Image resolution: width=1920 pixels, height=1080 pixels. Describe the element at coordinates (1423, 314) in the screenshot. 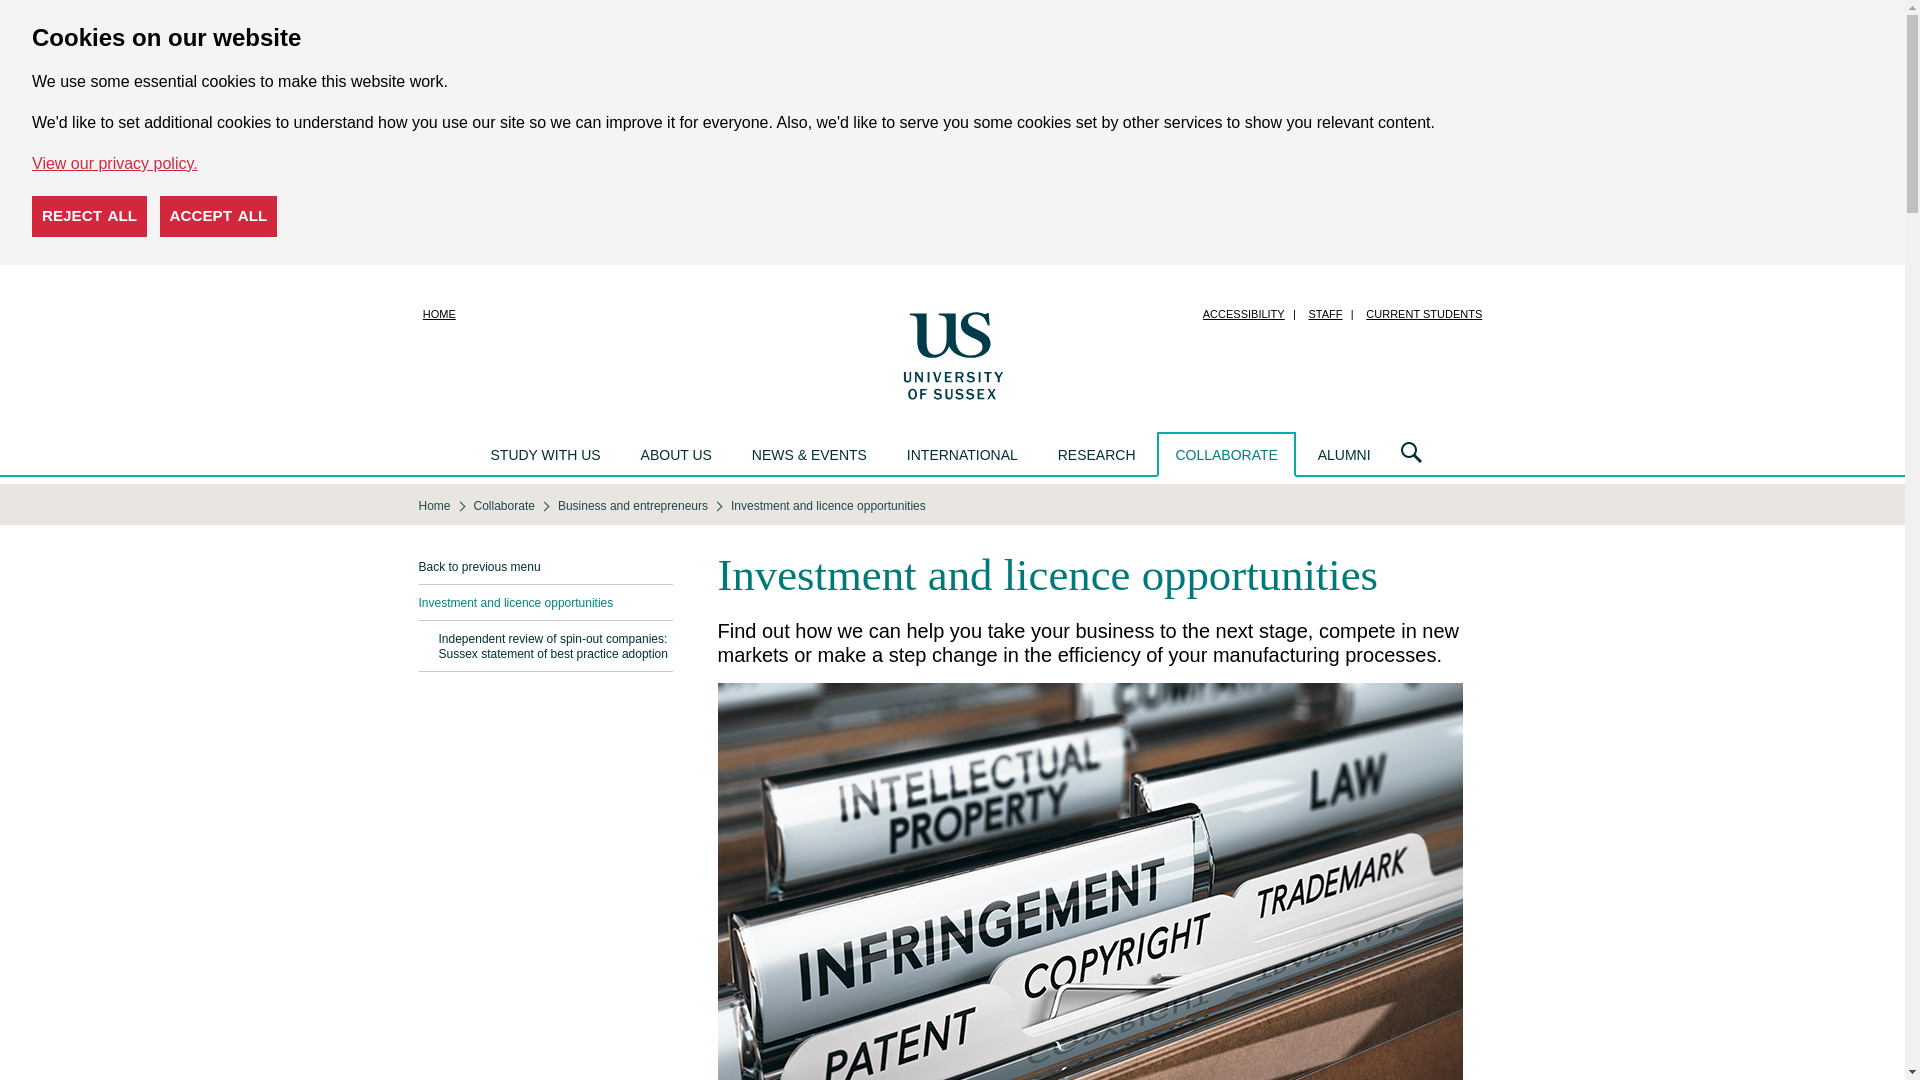

I see `CURRENT STUDENTS` at that location.